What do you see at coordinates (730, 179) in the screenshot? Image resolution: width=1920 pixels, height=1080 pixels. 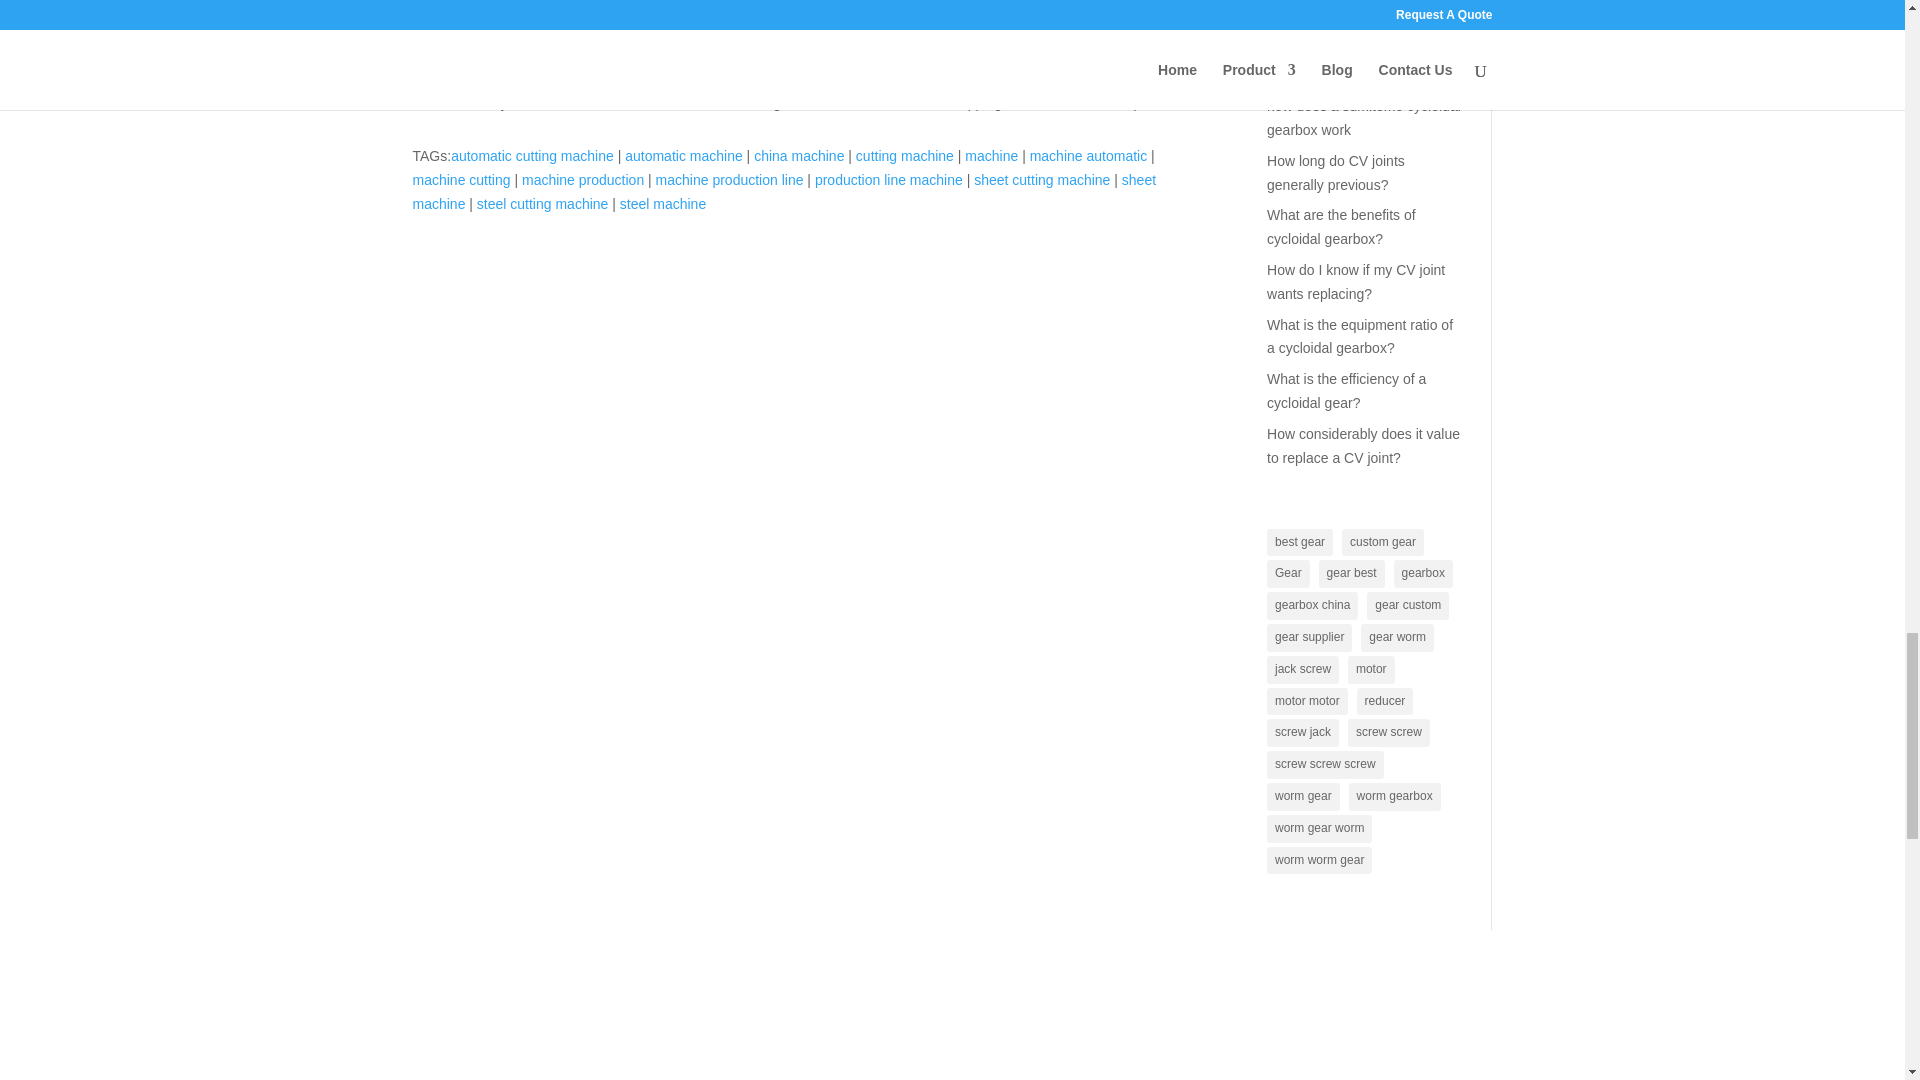 I see `machine production line` at bounding box center [730, 179].